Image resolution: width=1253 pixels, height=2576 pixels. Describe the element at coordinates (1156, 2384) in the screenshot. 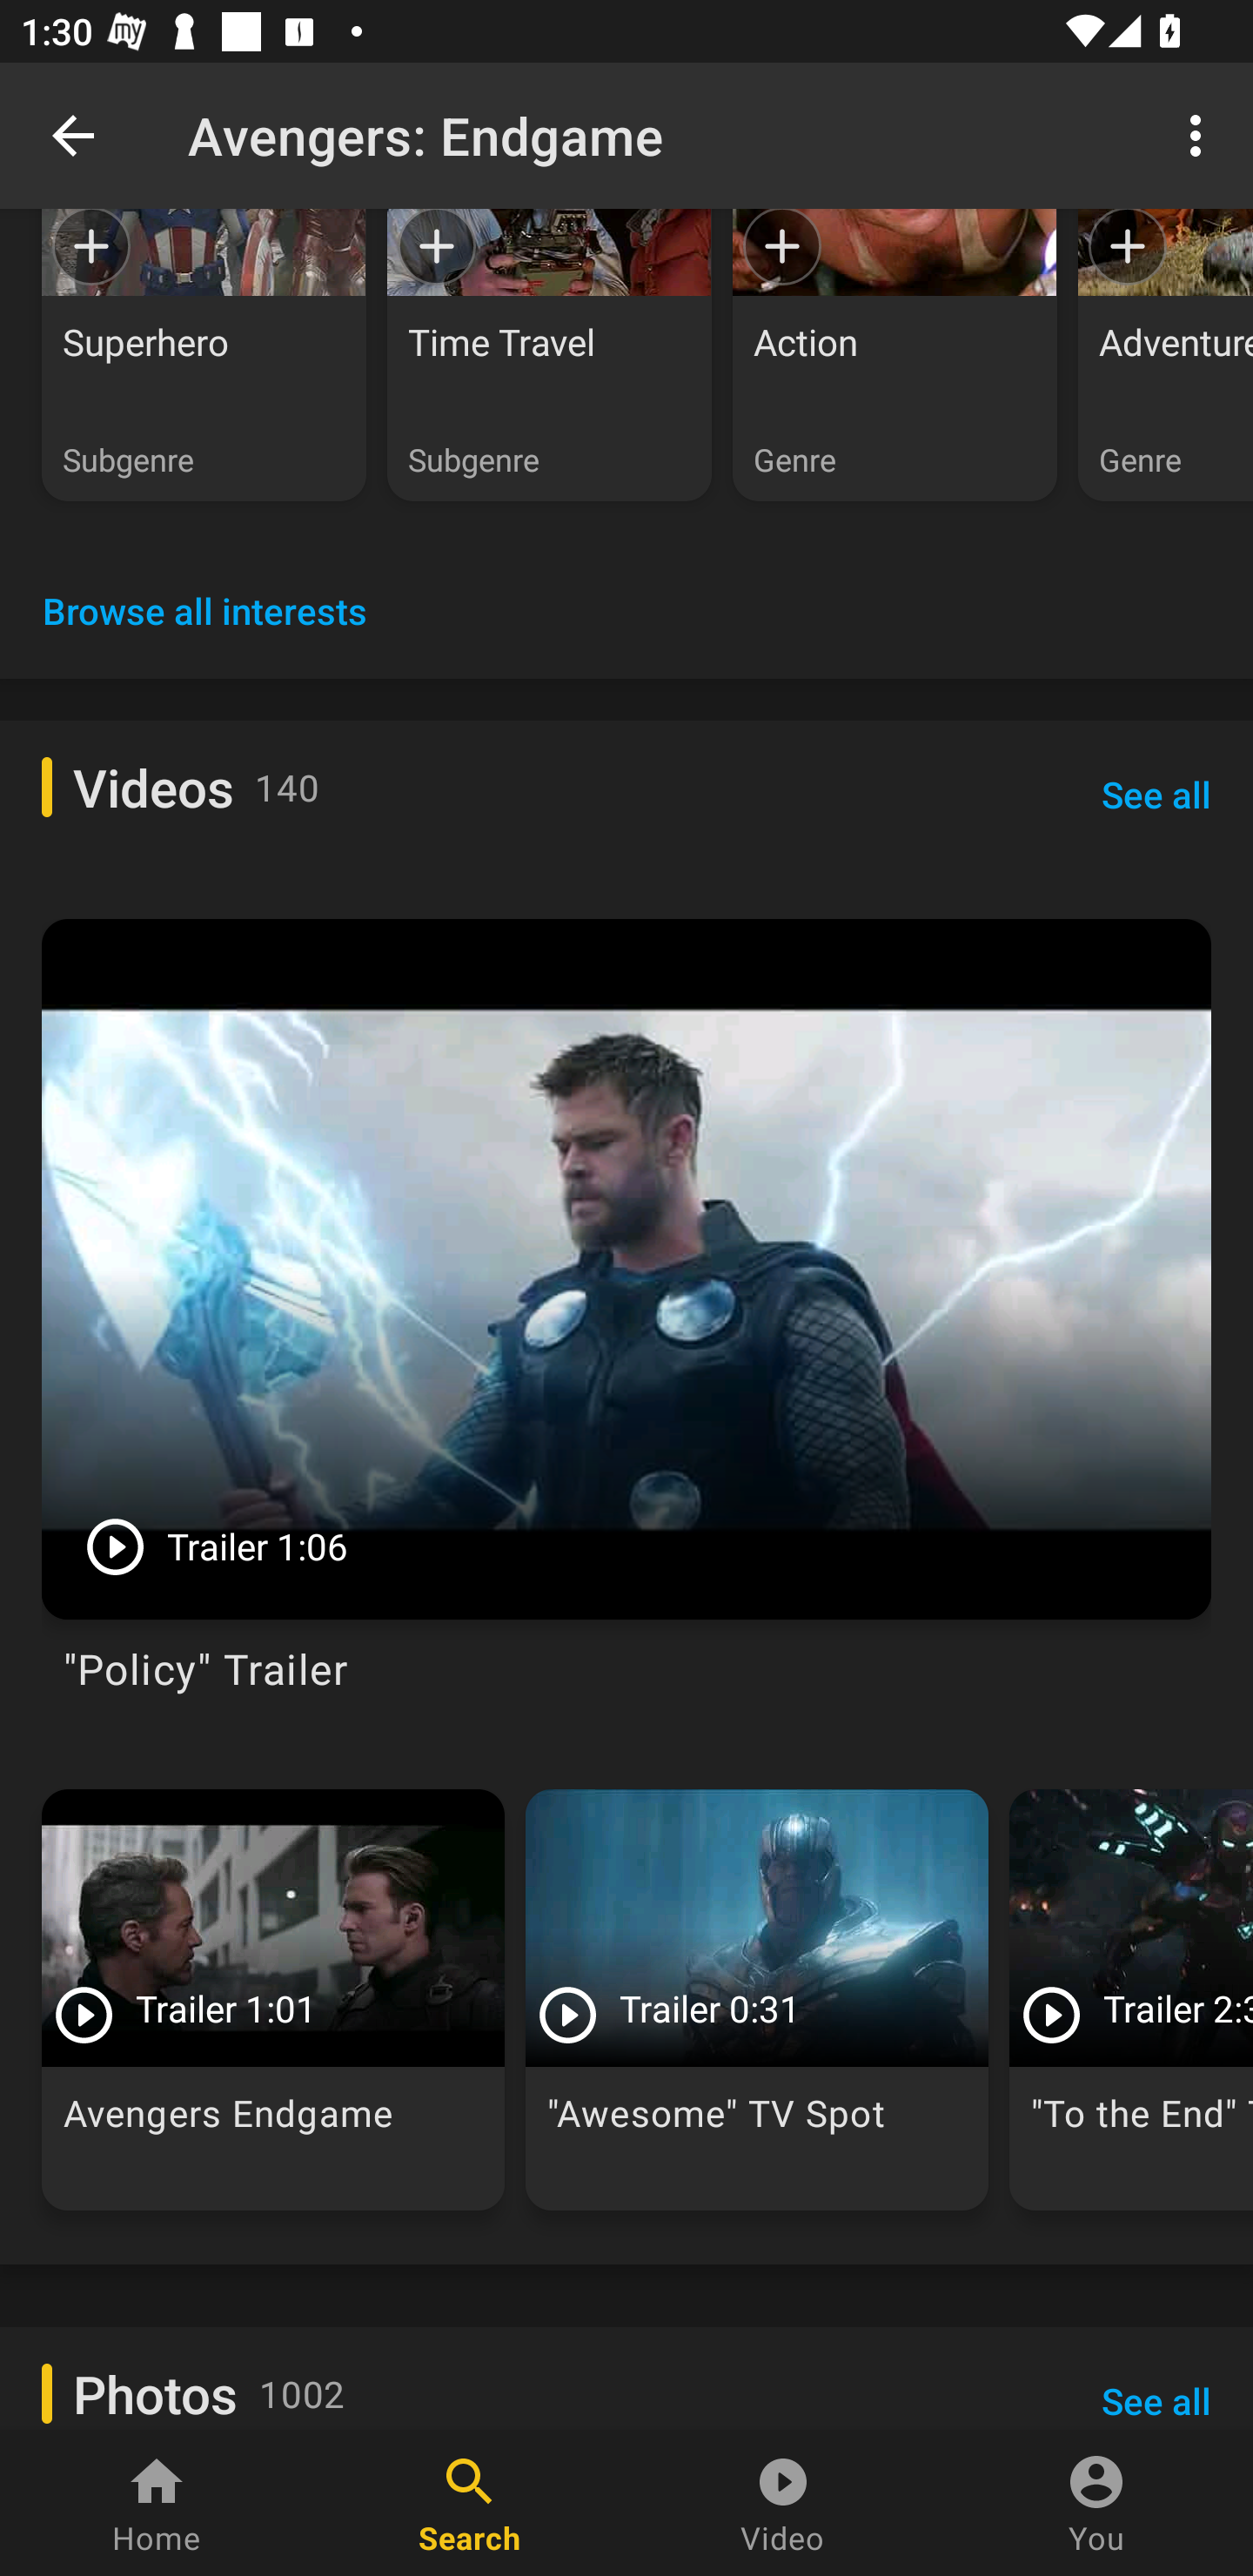

I see `See all See all Photos` at that location.